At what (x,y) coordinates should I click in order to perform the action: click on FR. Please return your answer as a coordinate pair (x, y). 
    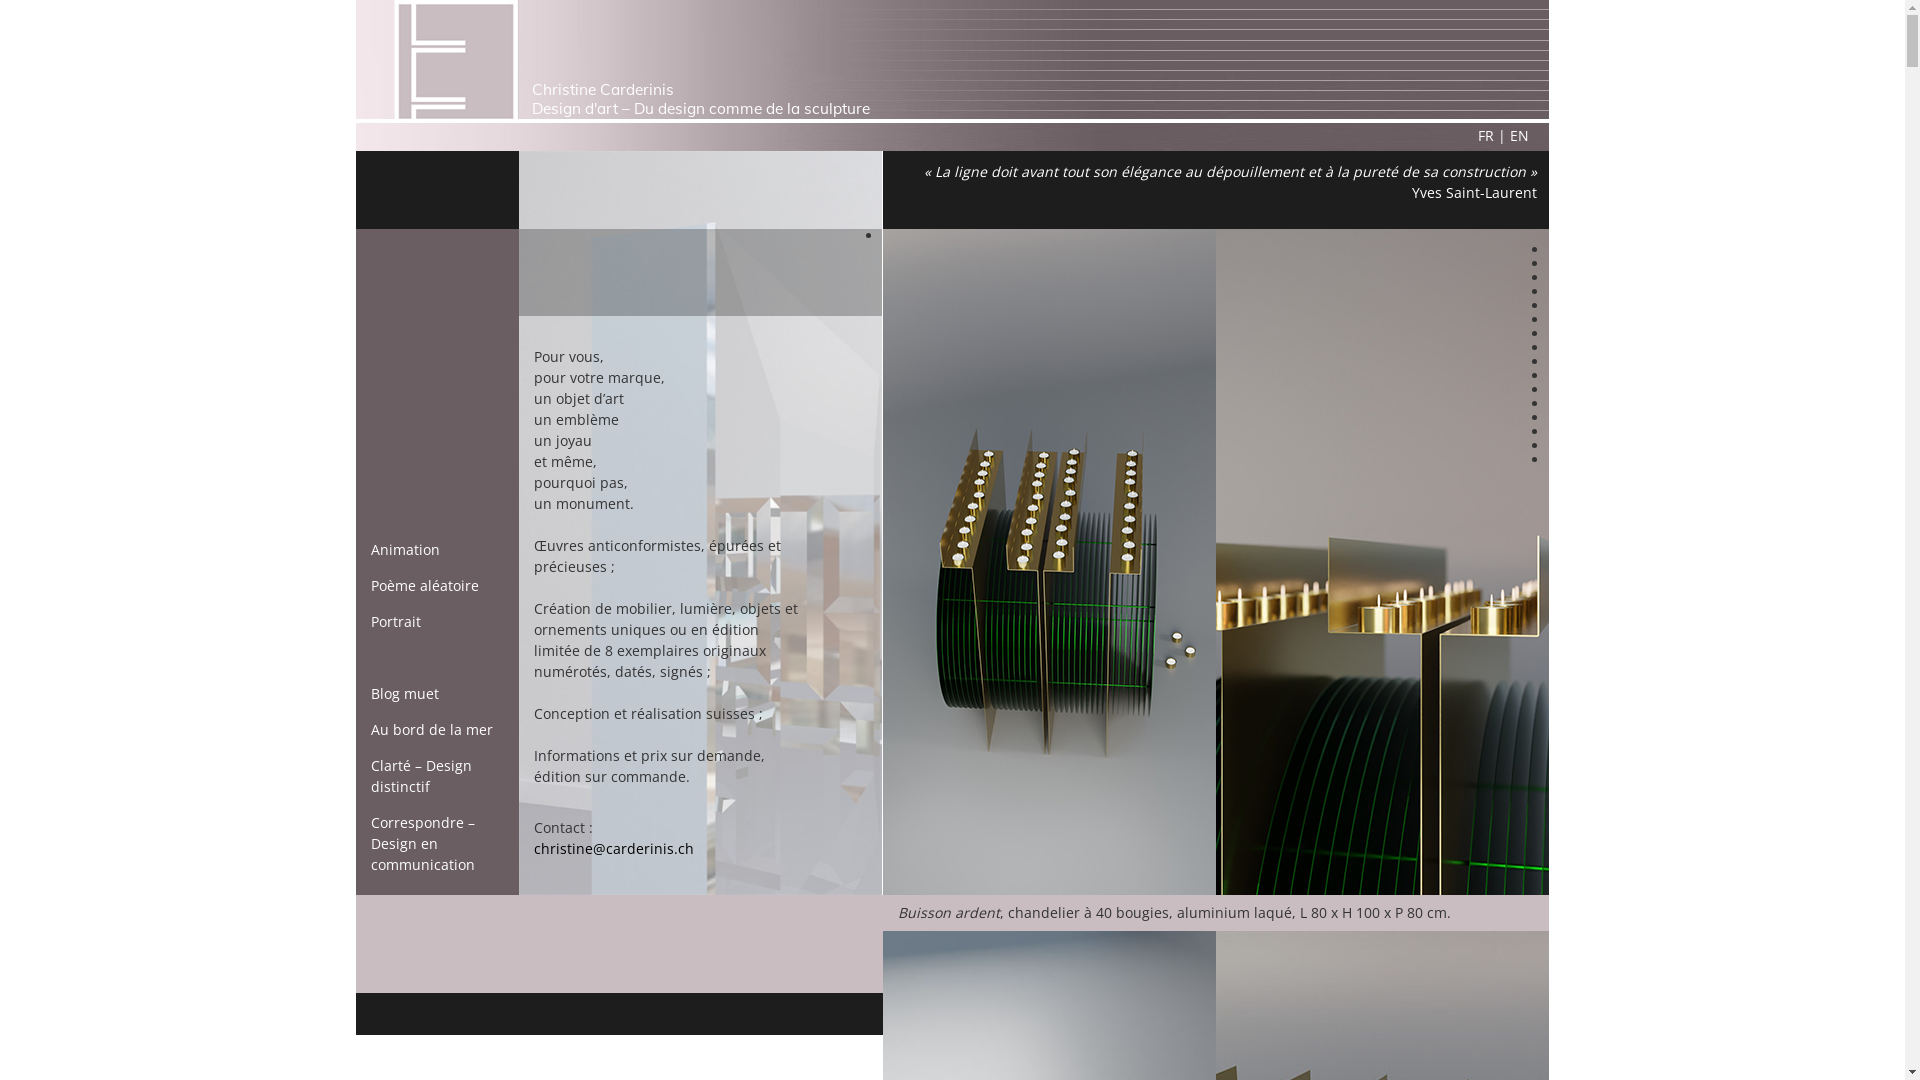
    Looking at the image, I should click on (1486, 136).